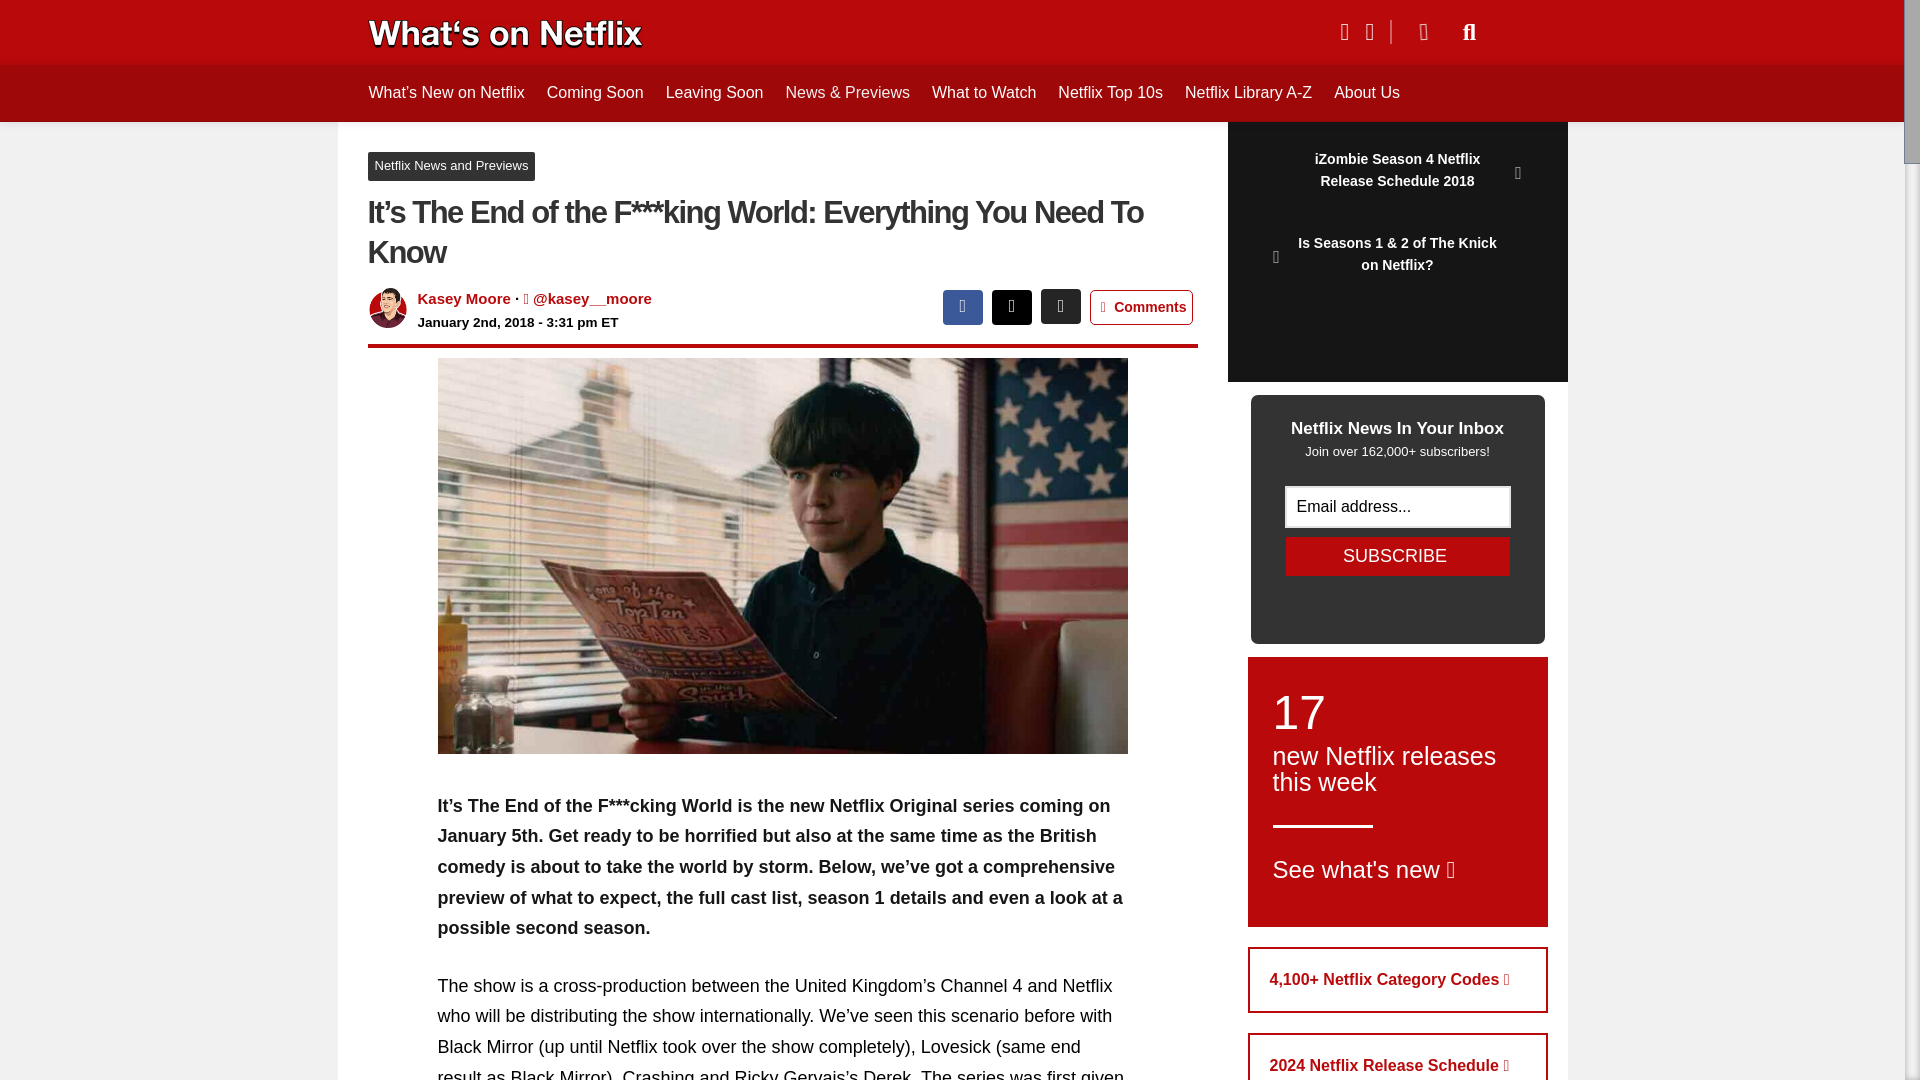 The width and height of the screenshot is (1920, 1080). Describe the element at coordinates (1470, 32) in the screenshot. I see `Search What's on Netflix` at that location.